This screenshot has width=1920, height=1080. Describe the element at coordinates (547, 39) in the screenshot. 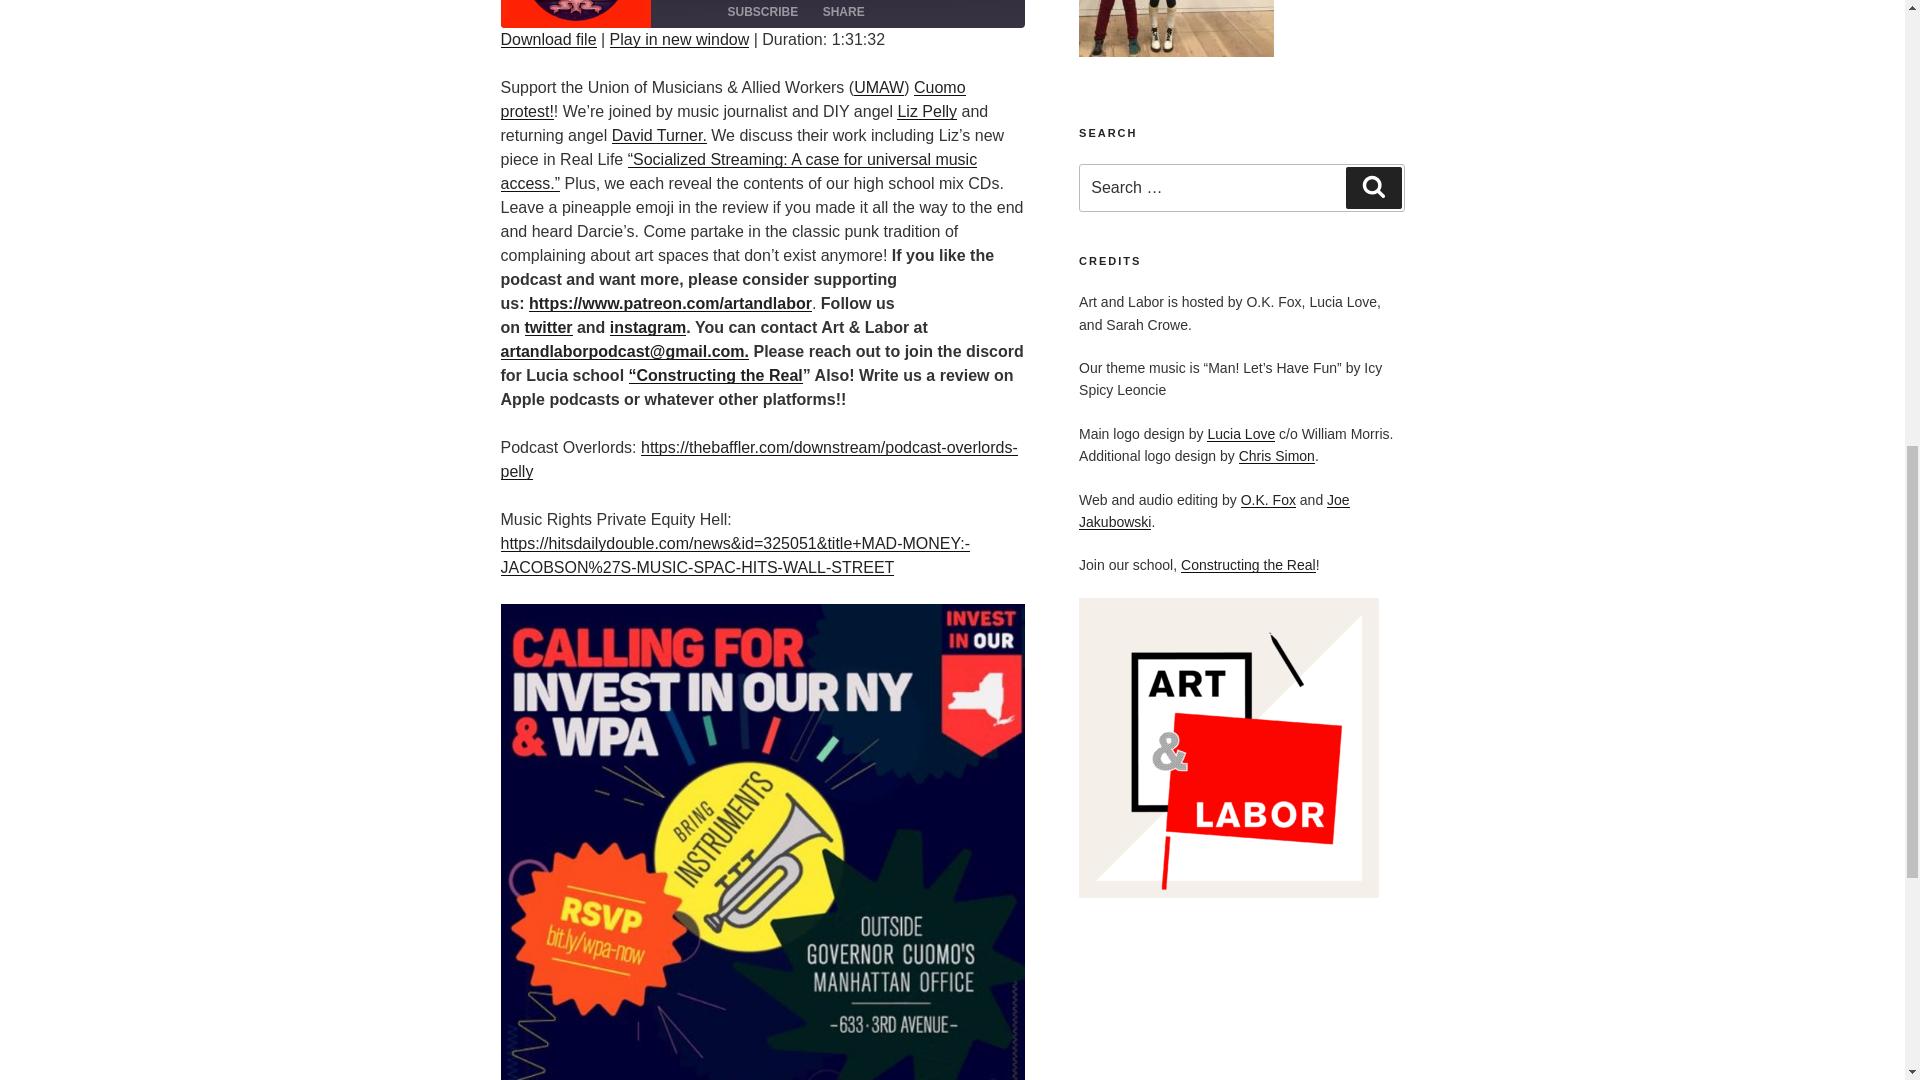

I see `Download file` at that location.